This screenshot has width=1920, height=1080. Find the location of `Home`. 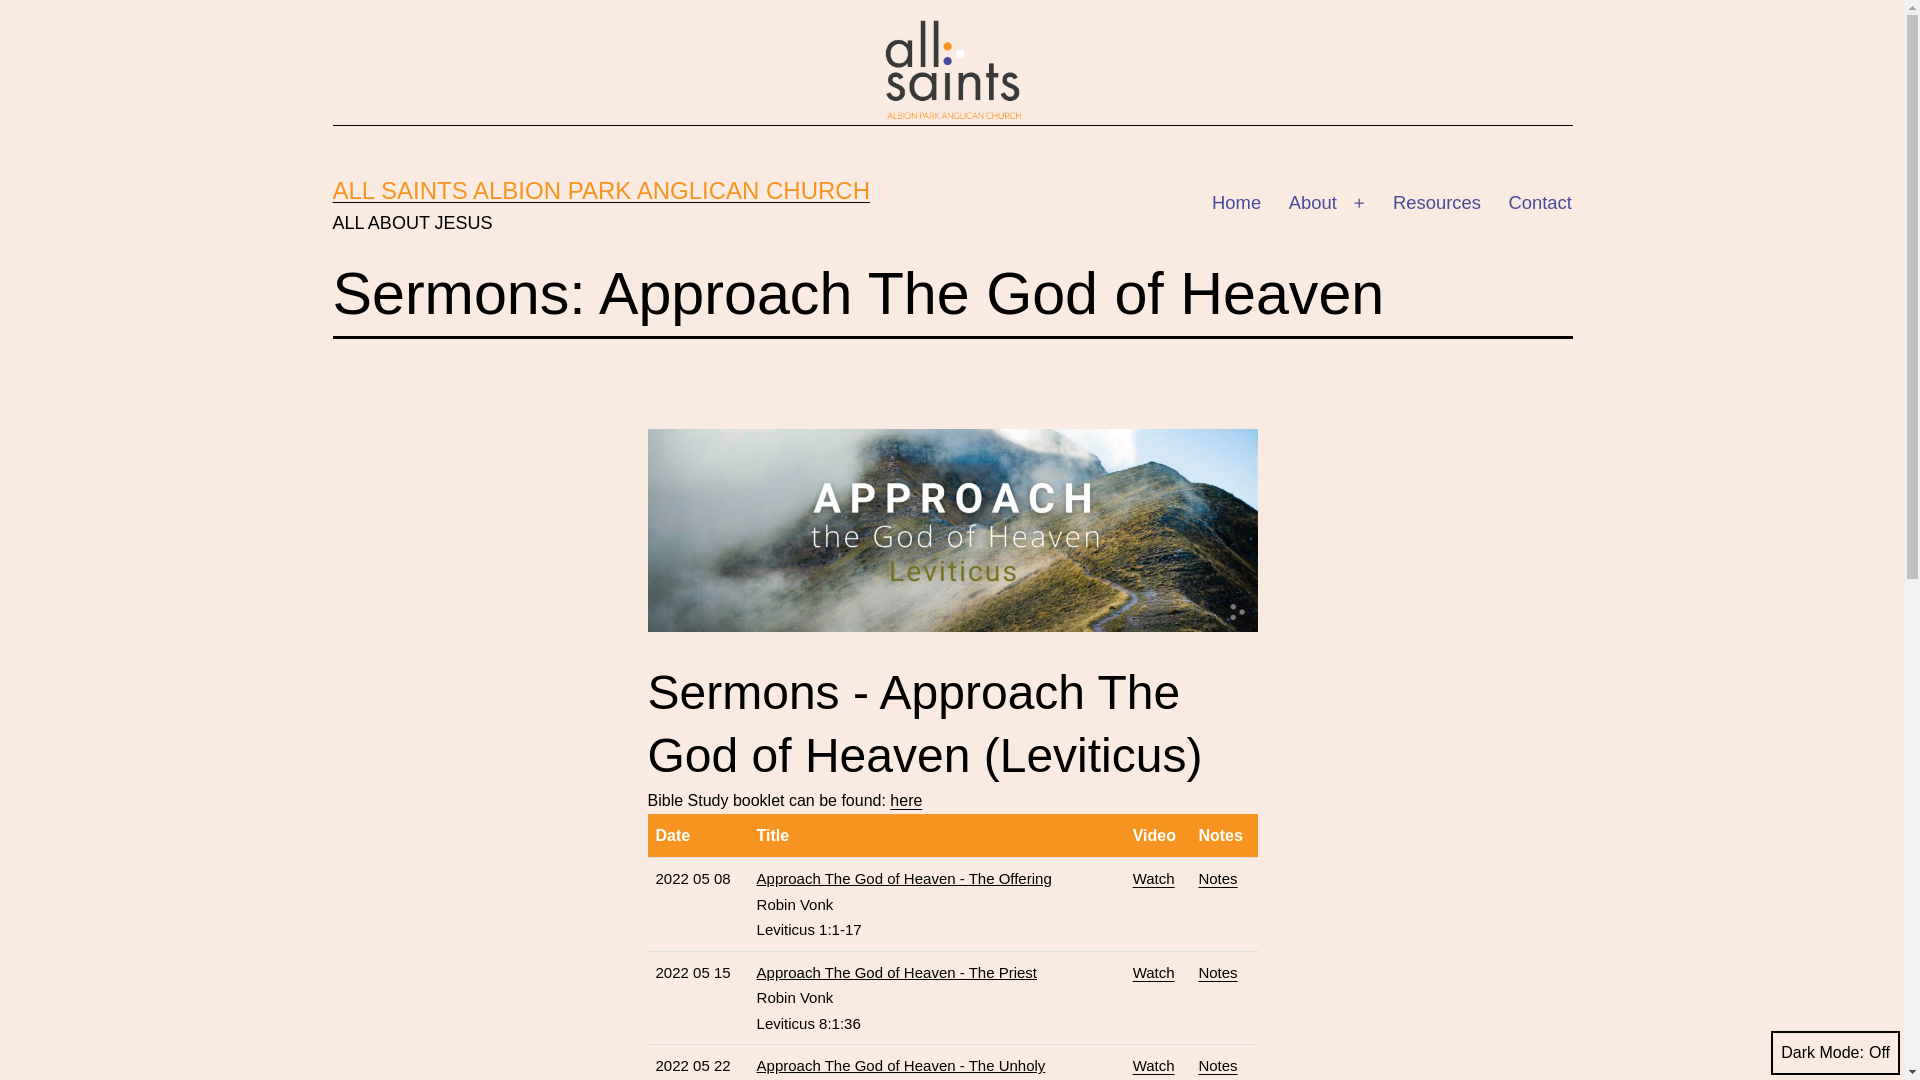

Home is located at coordinates (1236, 203).